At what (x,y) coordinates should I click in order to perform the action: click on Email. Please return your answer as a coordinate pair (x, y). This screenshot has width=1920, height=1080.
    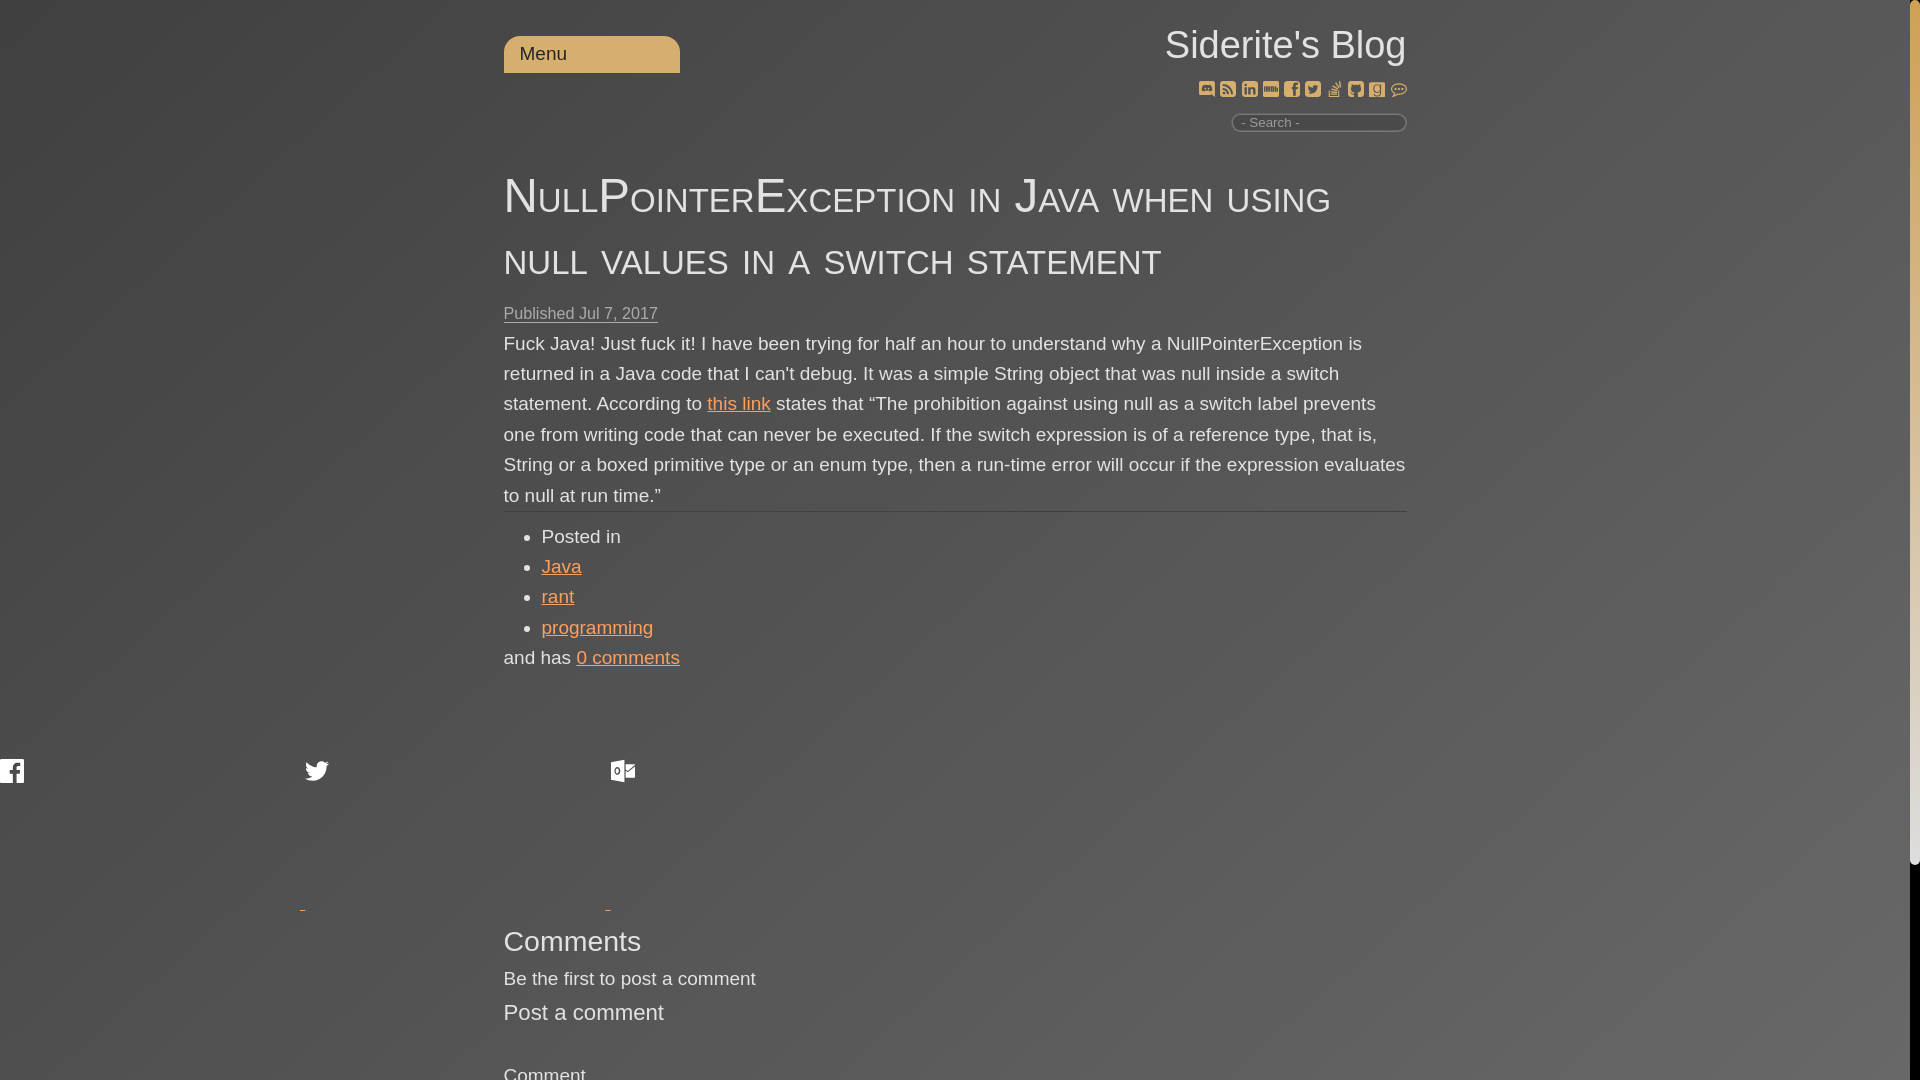
    Looking at the image, I should click on (760, 834).